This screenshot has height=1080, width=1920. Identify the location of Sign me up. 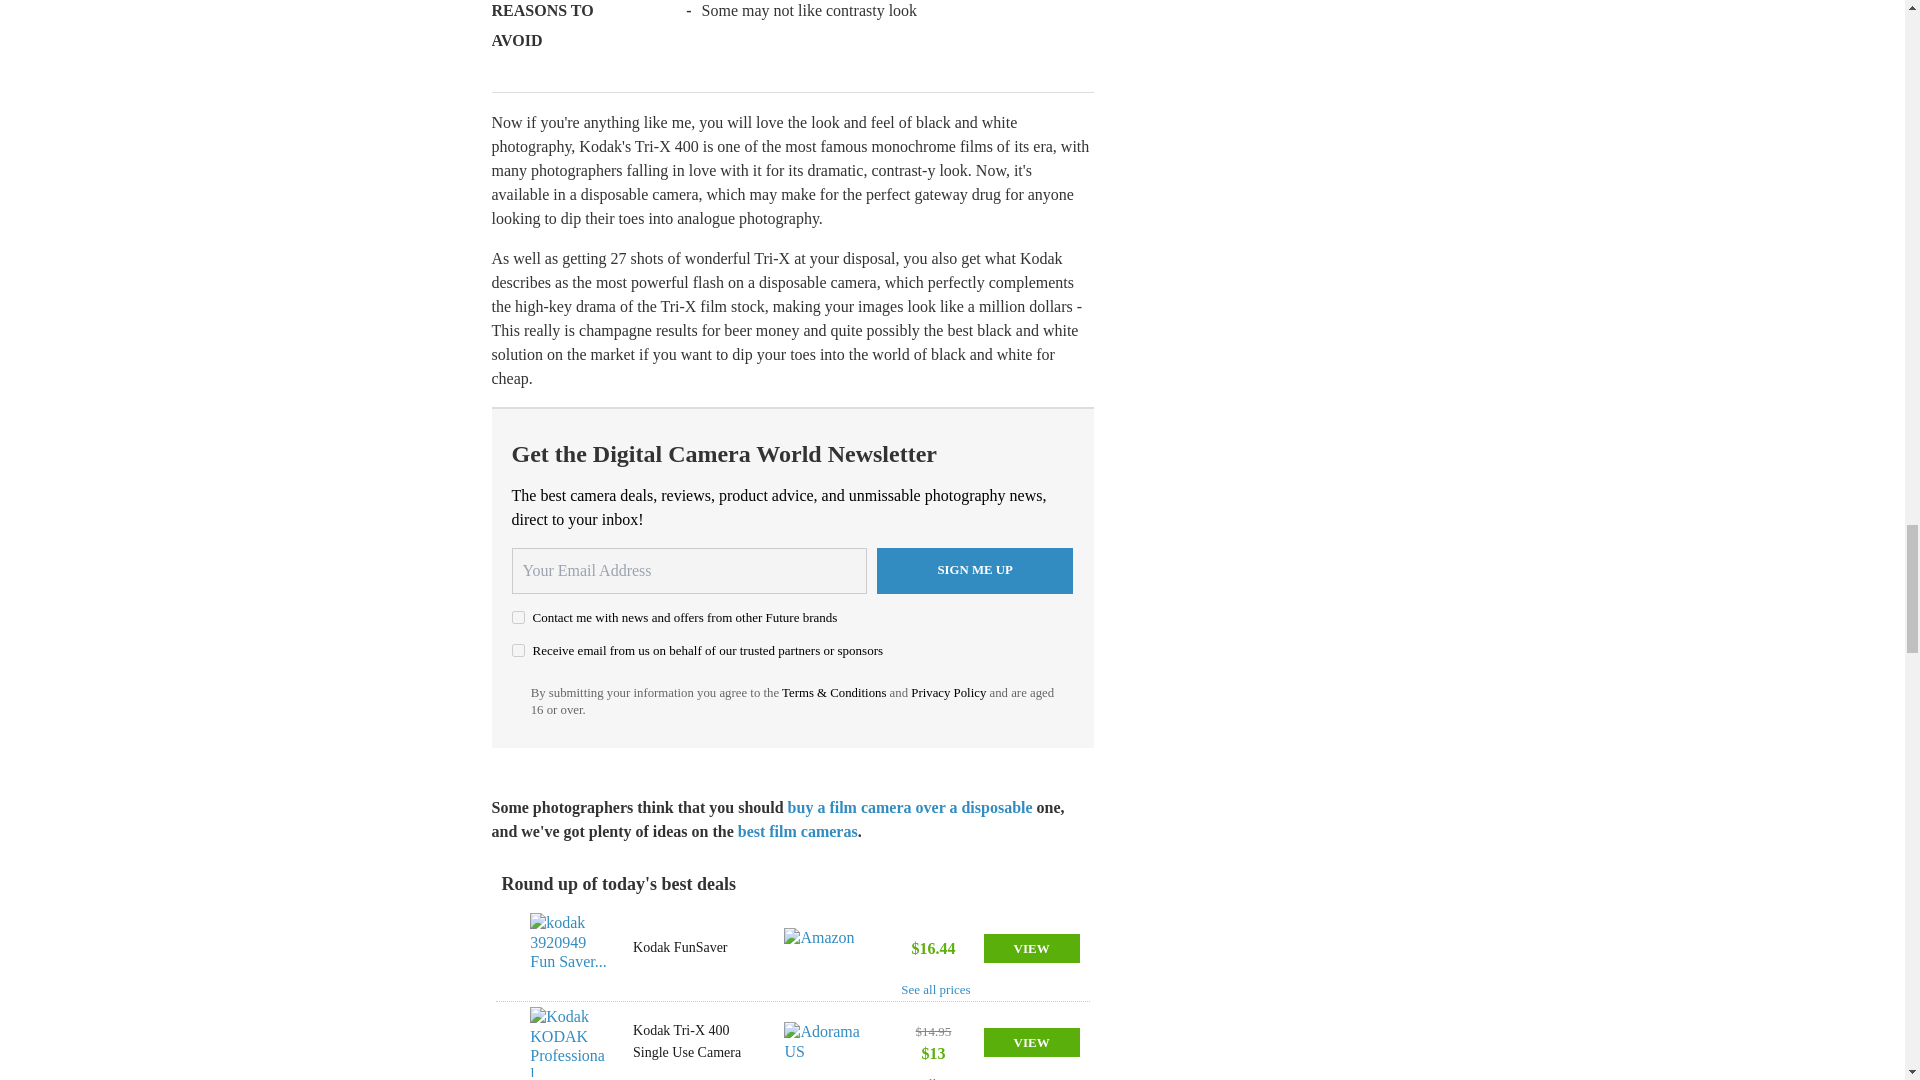
(975, 570).